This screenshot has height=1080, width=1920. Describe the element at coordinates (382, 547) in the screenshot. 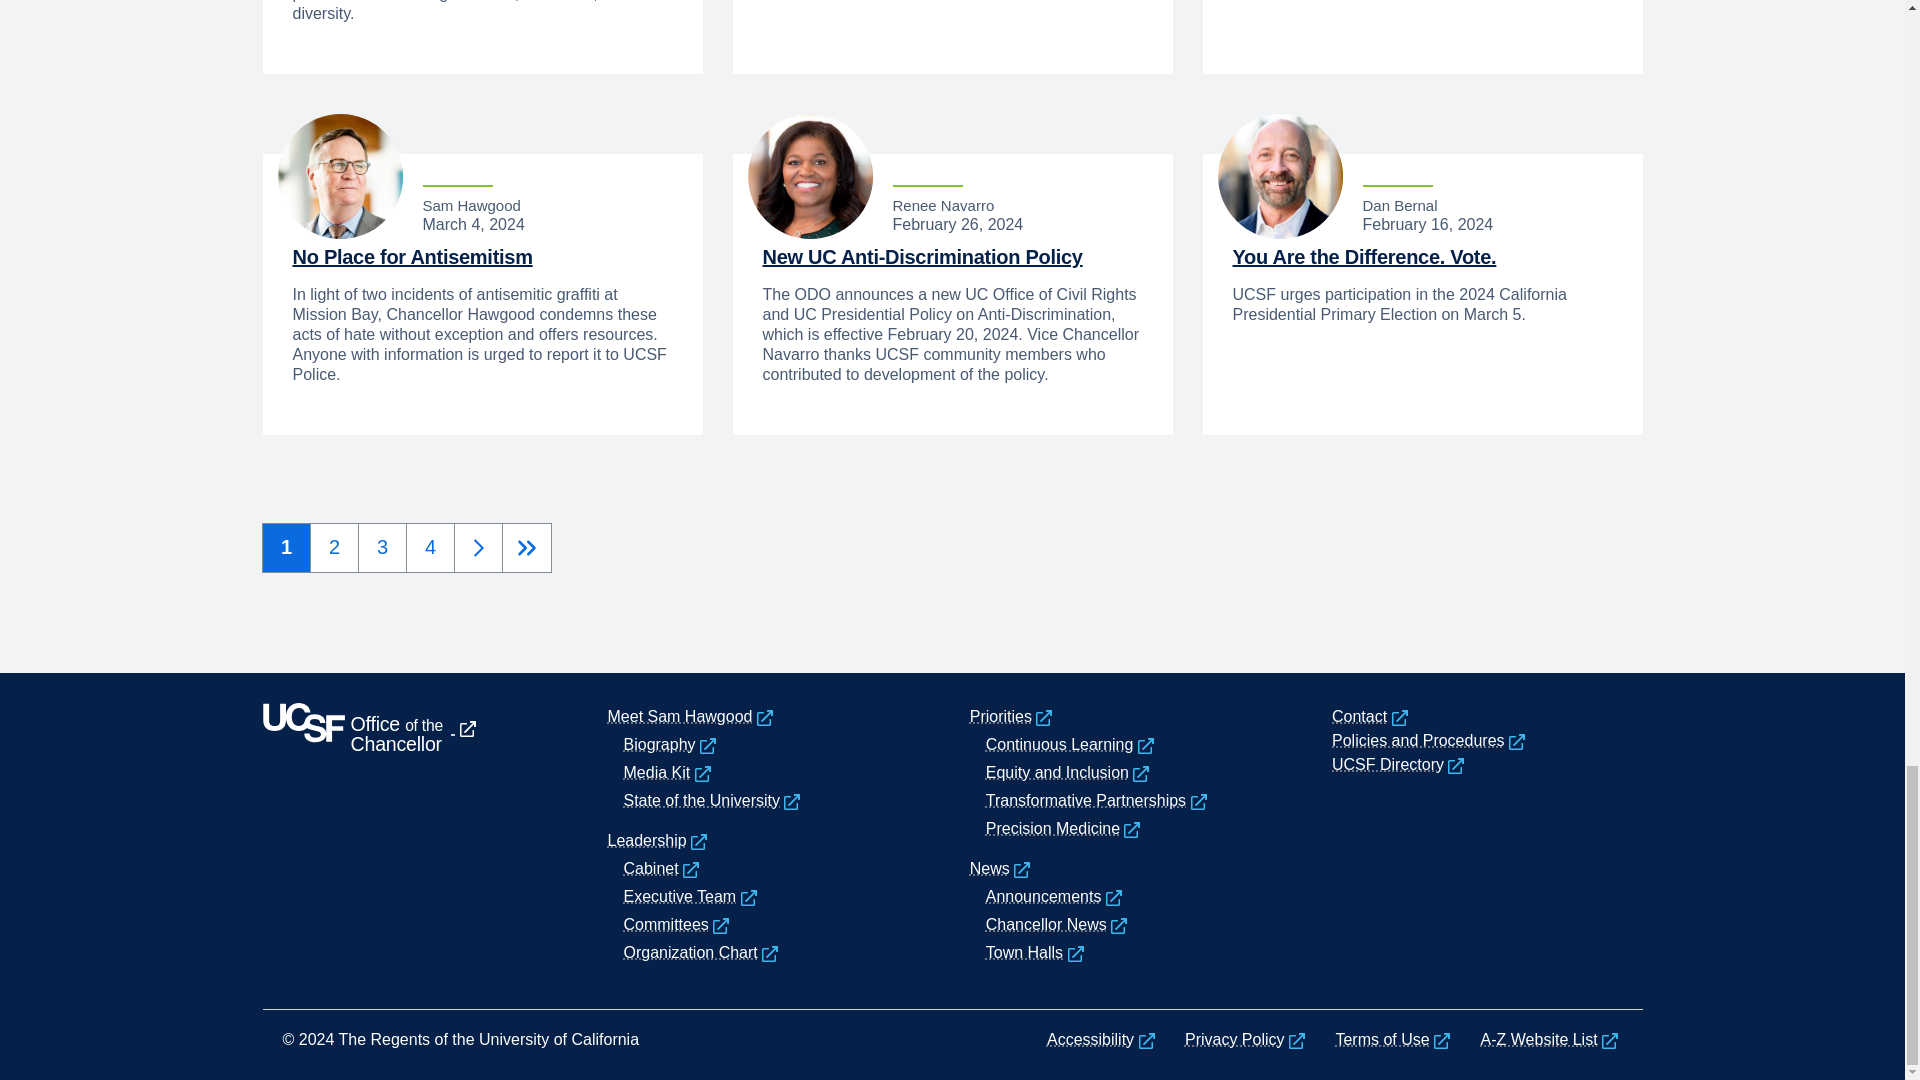

I see `Go to page 3` at that location.